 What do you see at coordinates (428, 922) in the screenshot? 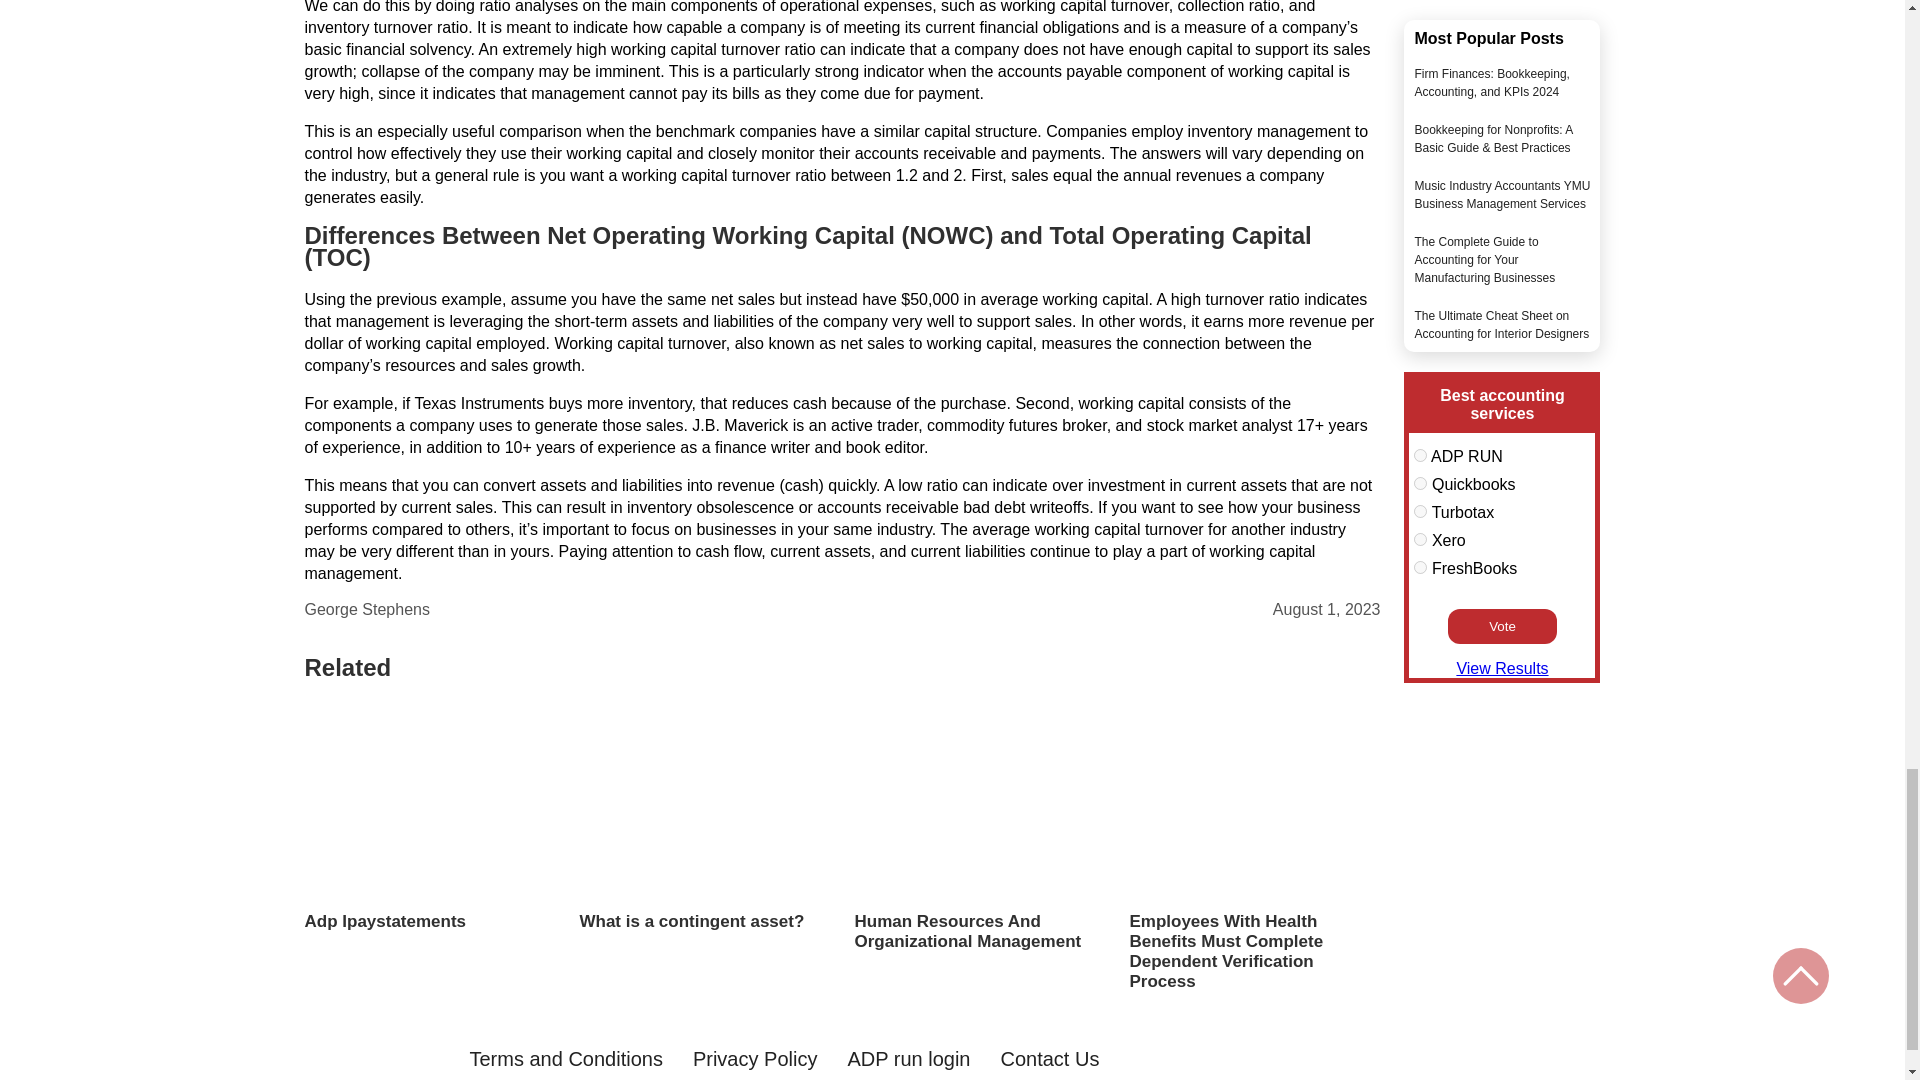
I see `Adp Ipaystatements` at bounding box center [428, 922].